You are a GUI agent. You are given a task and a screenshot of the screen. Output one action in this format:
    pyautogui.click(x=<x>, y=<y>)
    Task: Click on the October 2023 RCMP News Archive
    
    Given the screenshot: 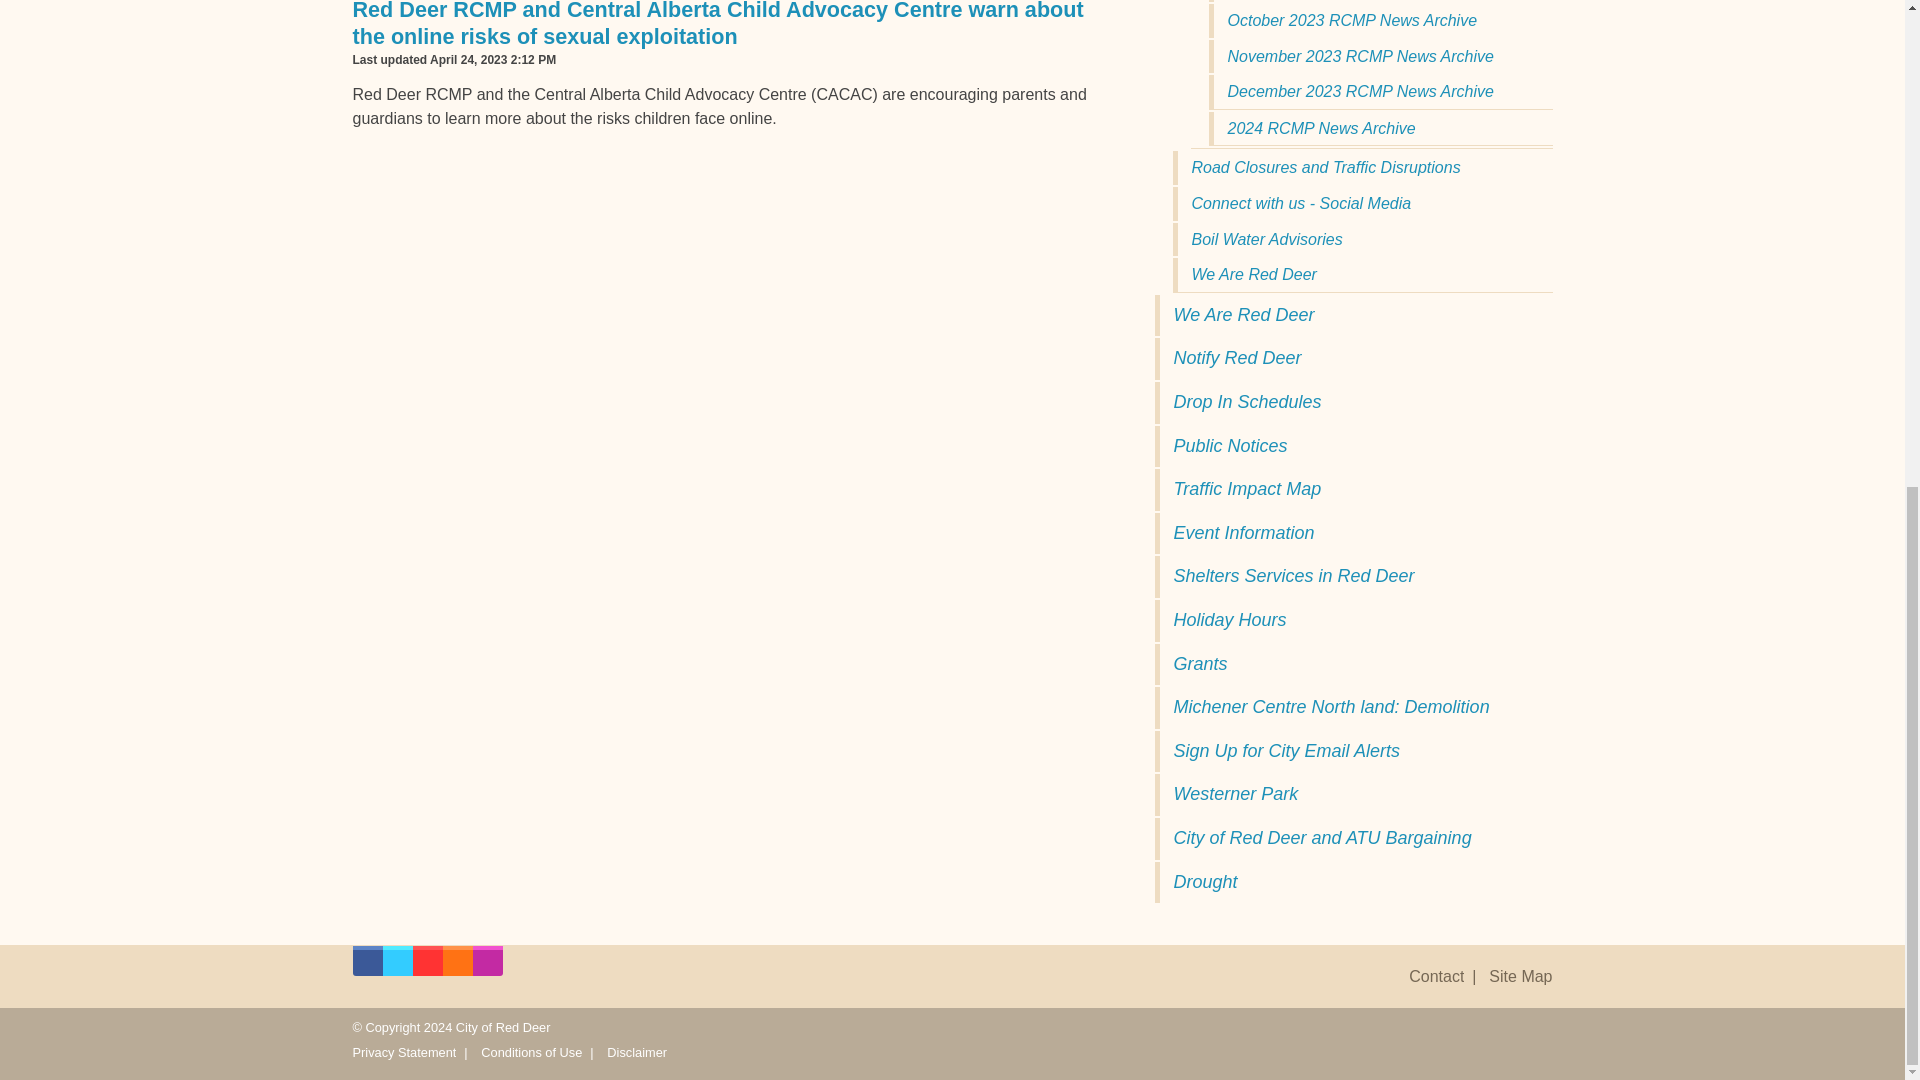 What is the action you would take?
    pyautogui.click(x=1379, y=20)
    